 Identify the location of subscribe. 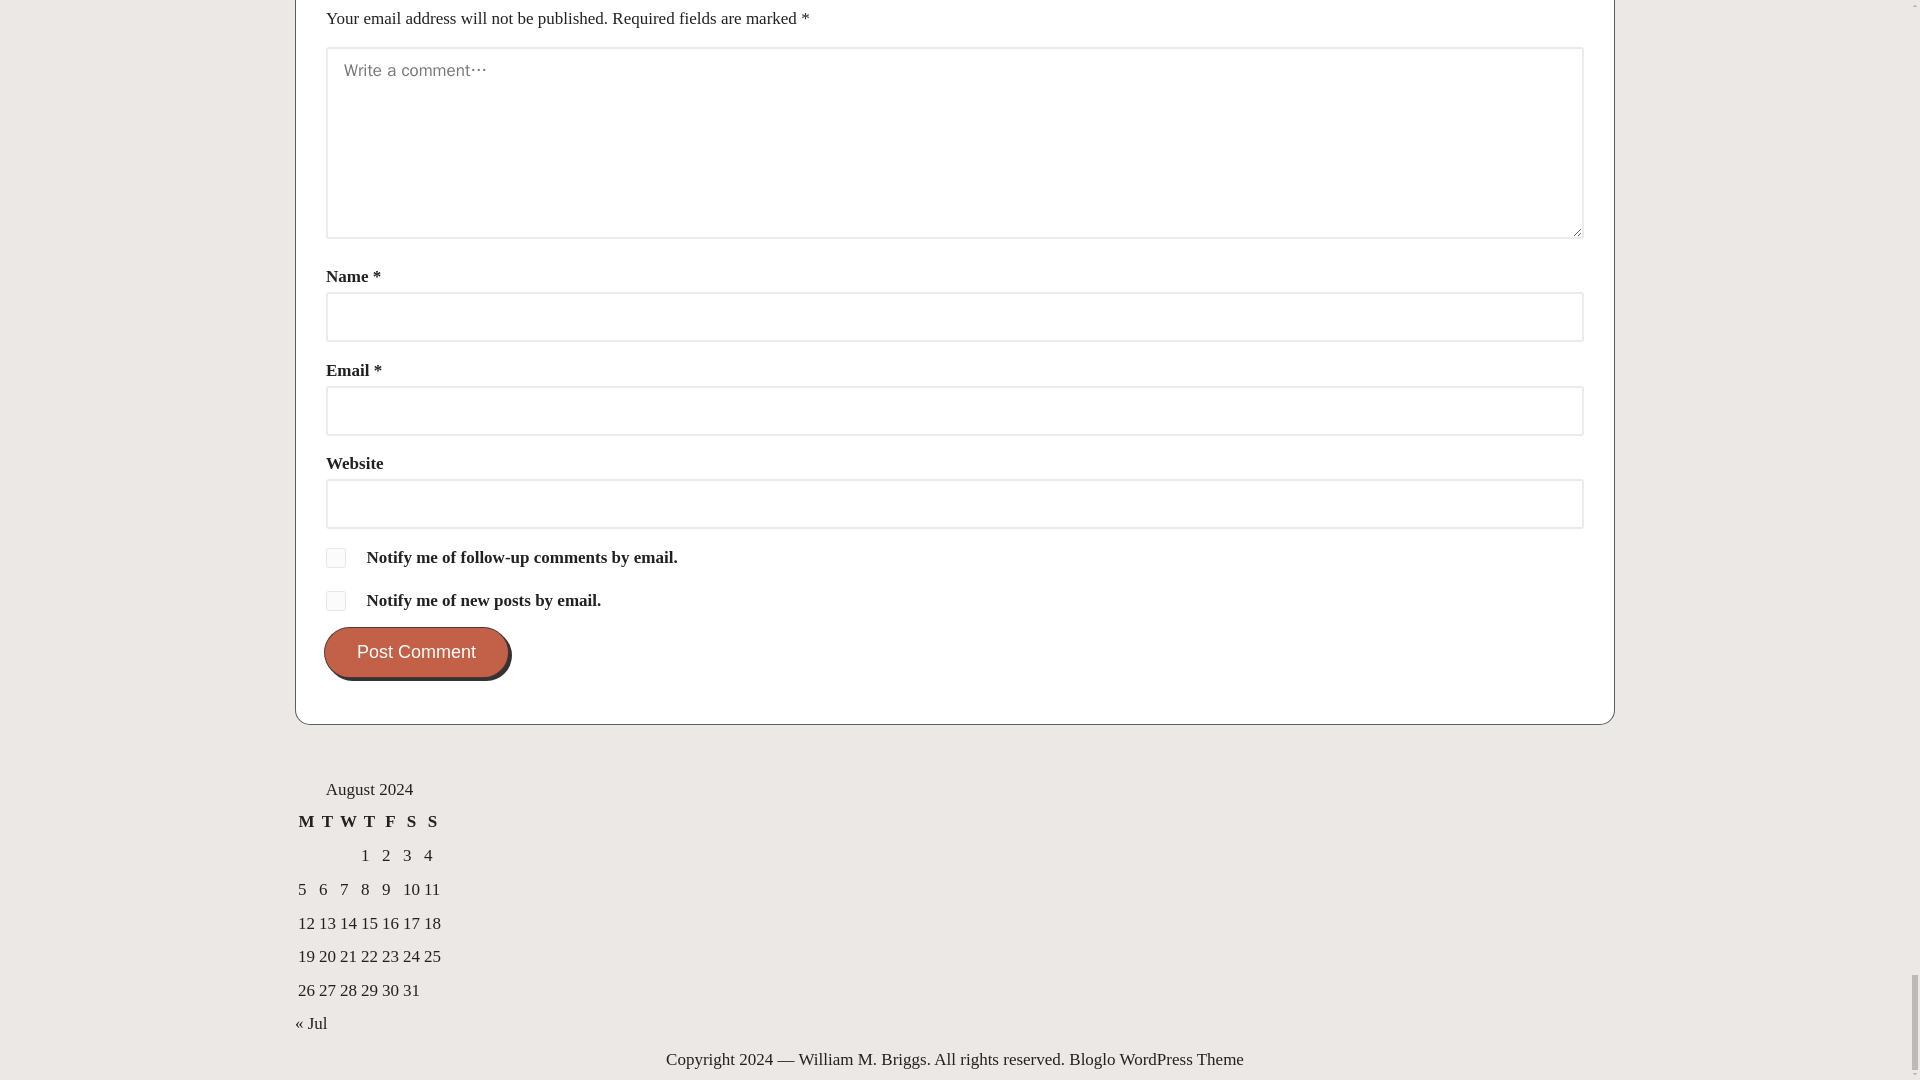
(336, 558).